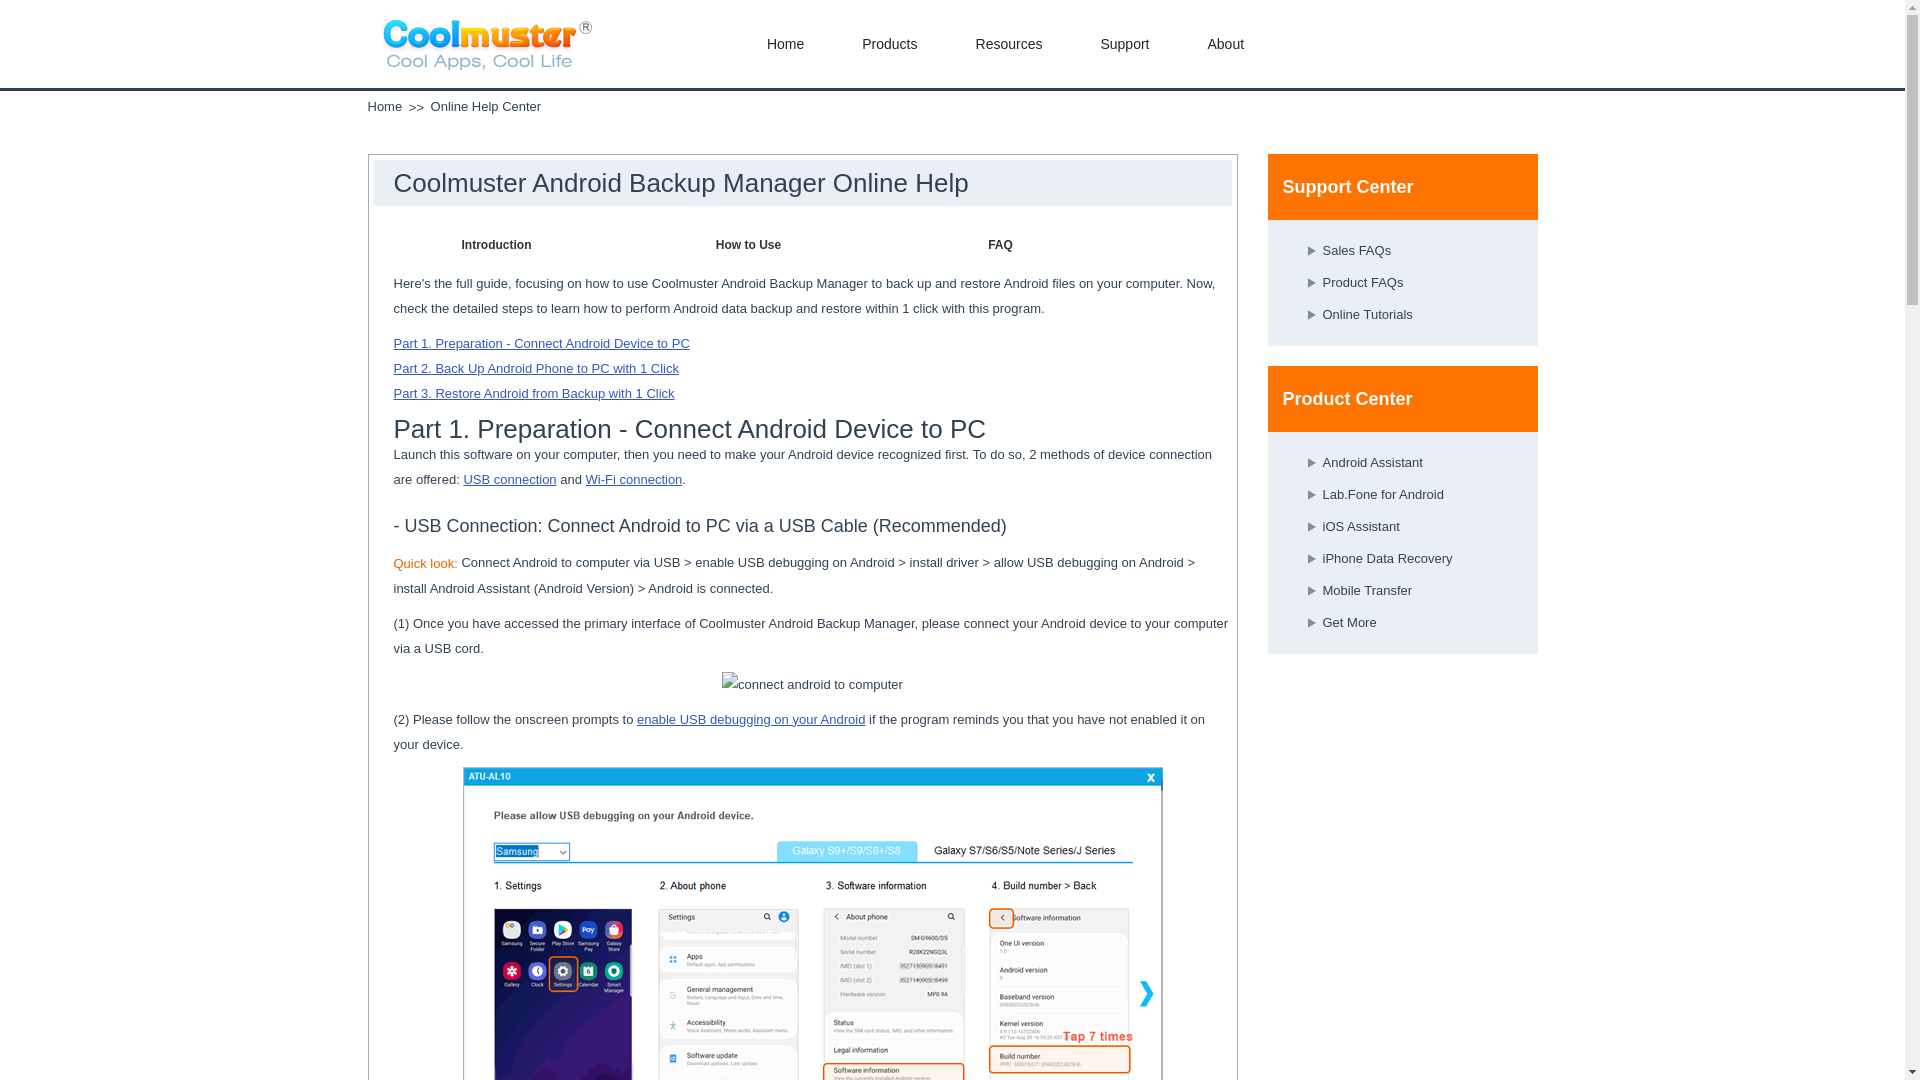 The width and height of the screenshot is (1920, 1080). I want to click on Home, so click(785, 43).